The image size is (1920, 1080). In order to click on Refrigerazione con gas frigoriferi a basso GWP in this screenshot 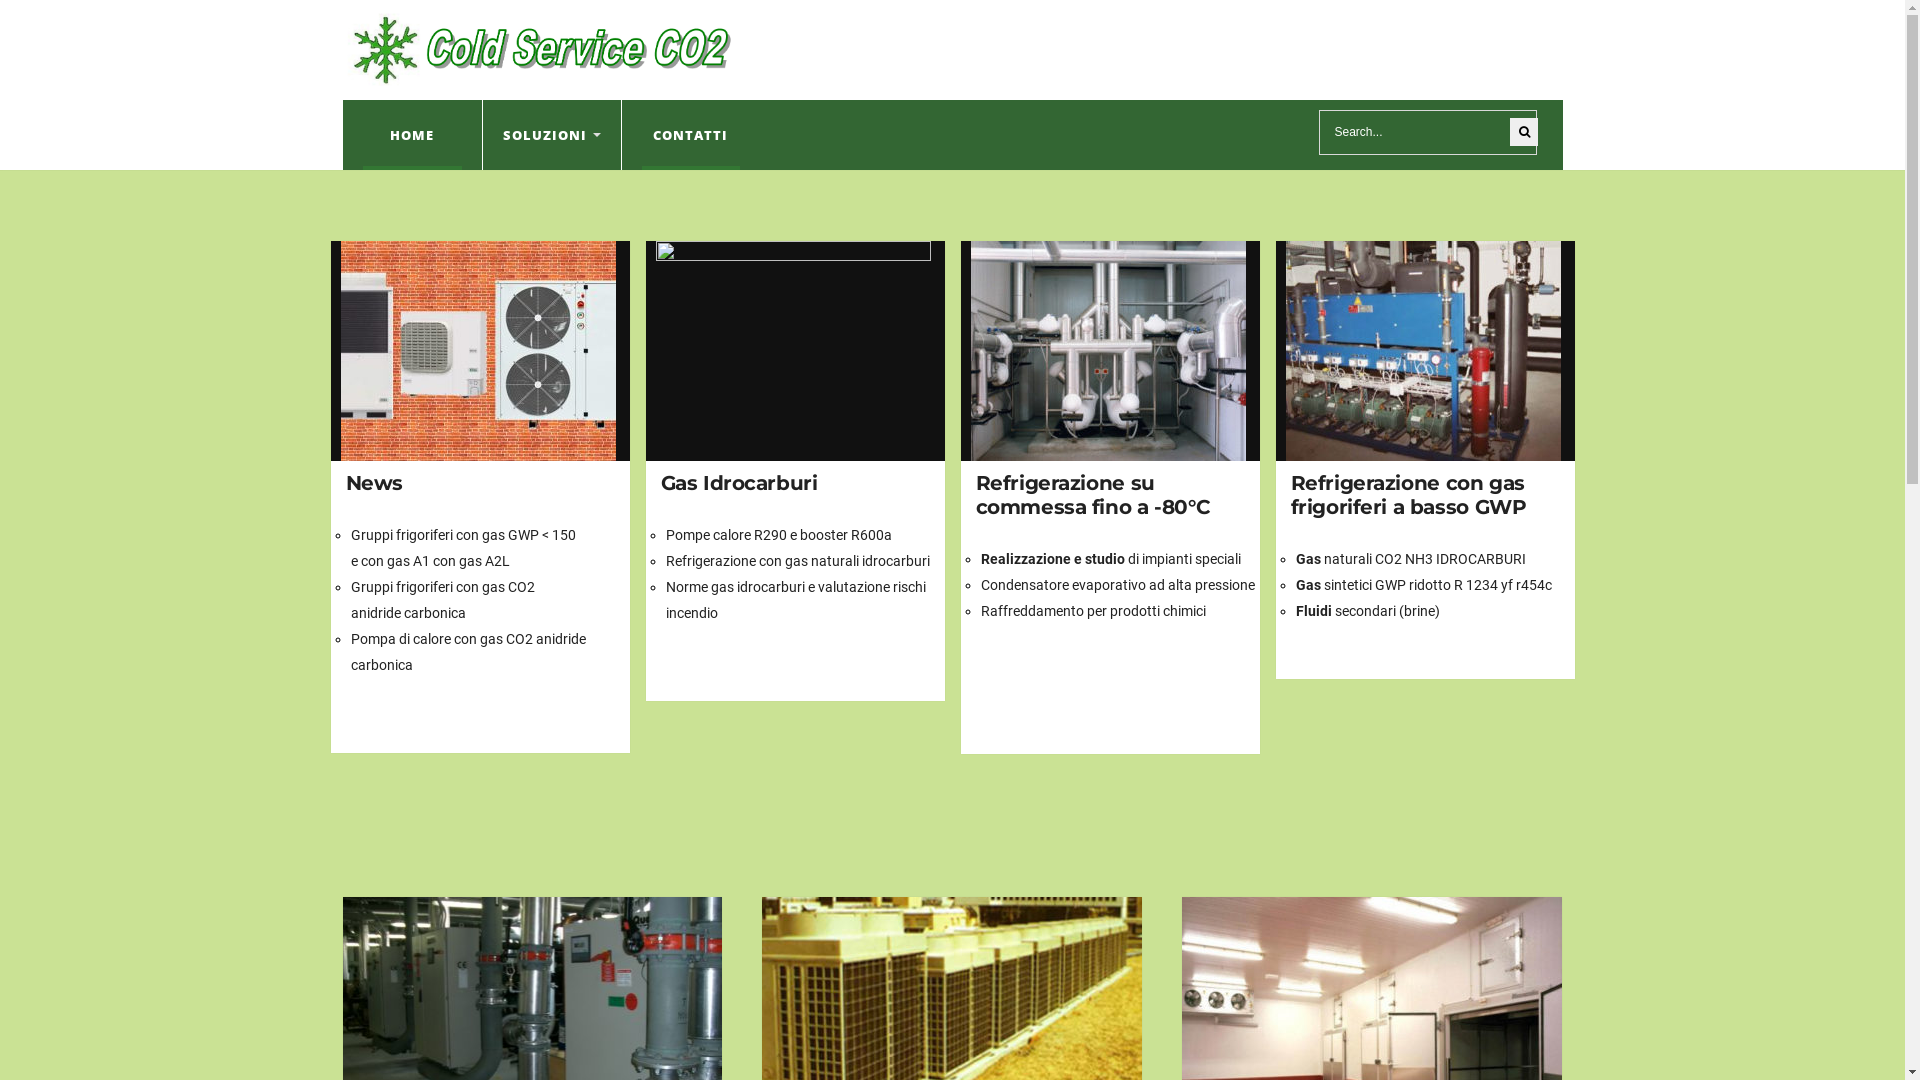, I will do `click(1408, 495)`.